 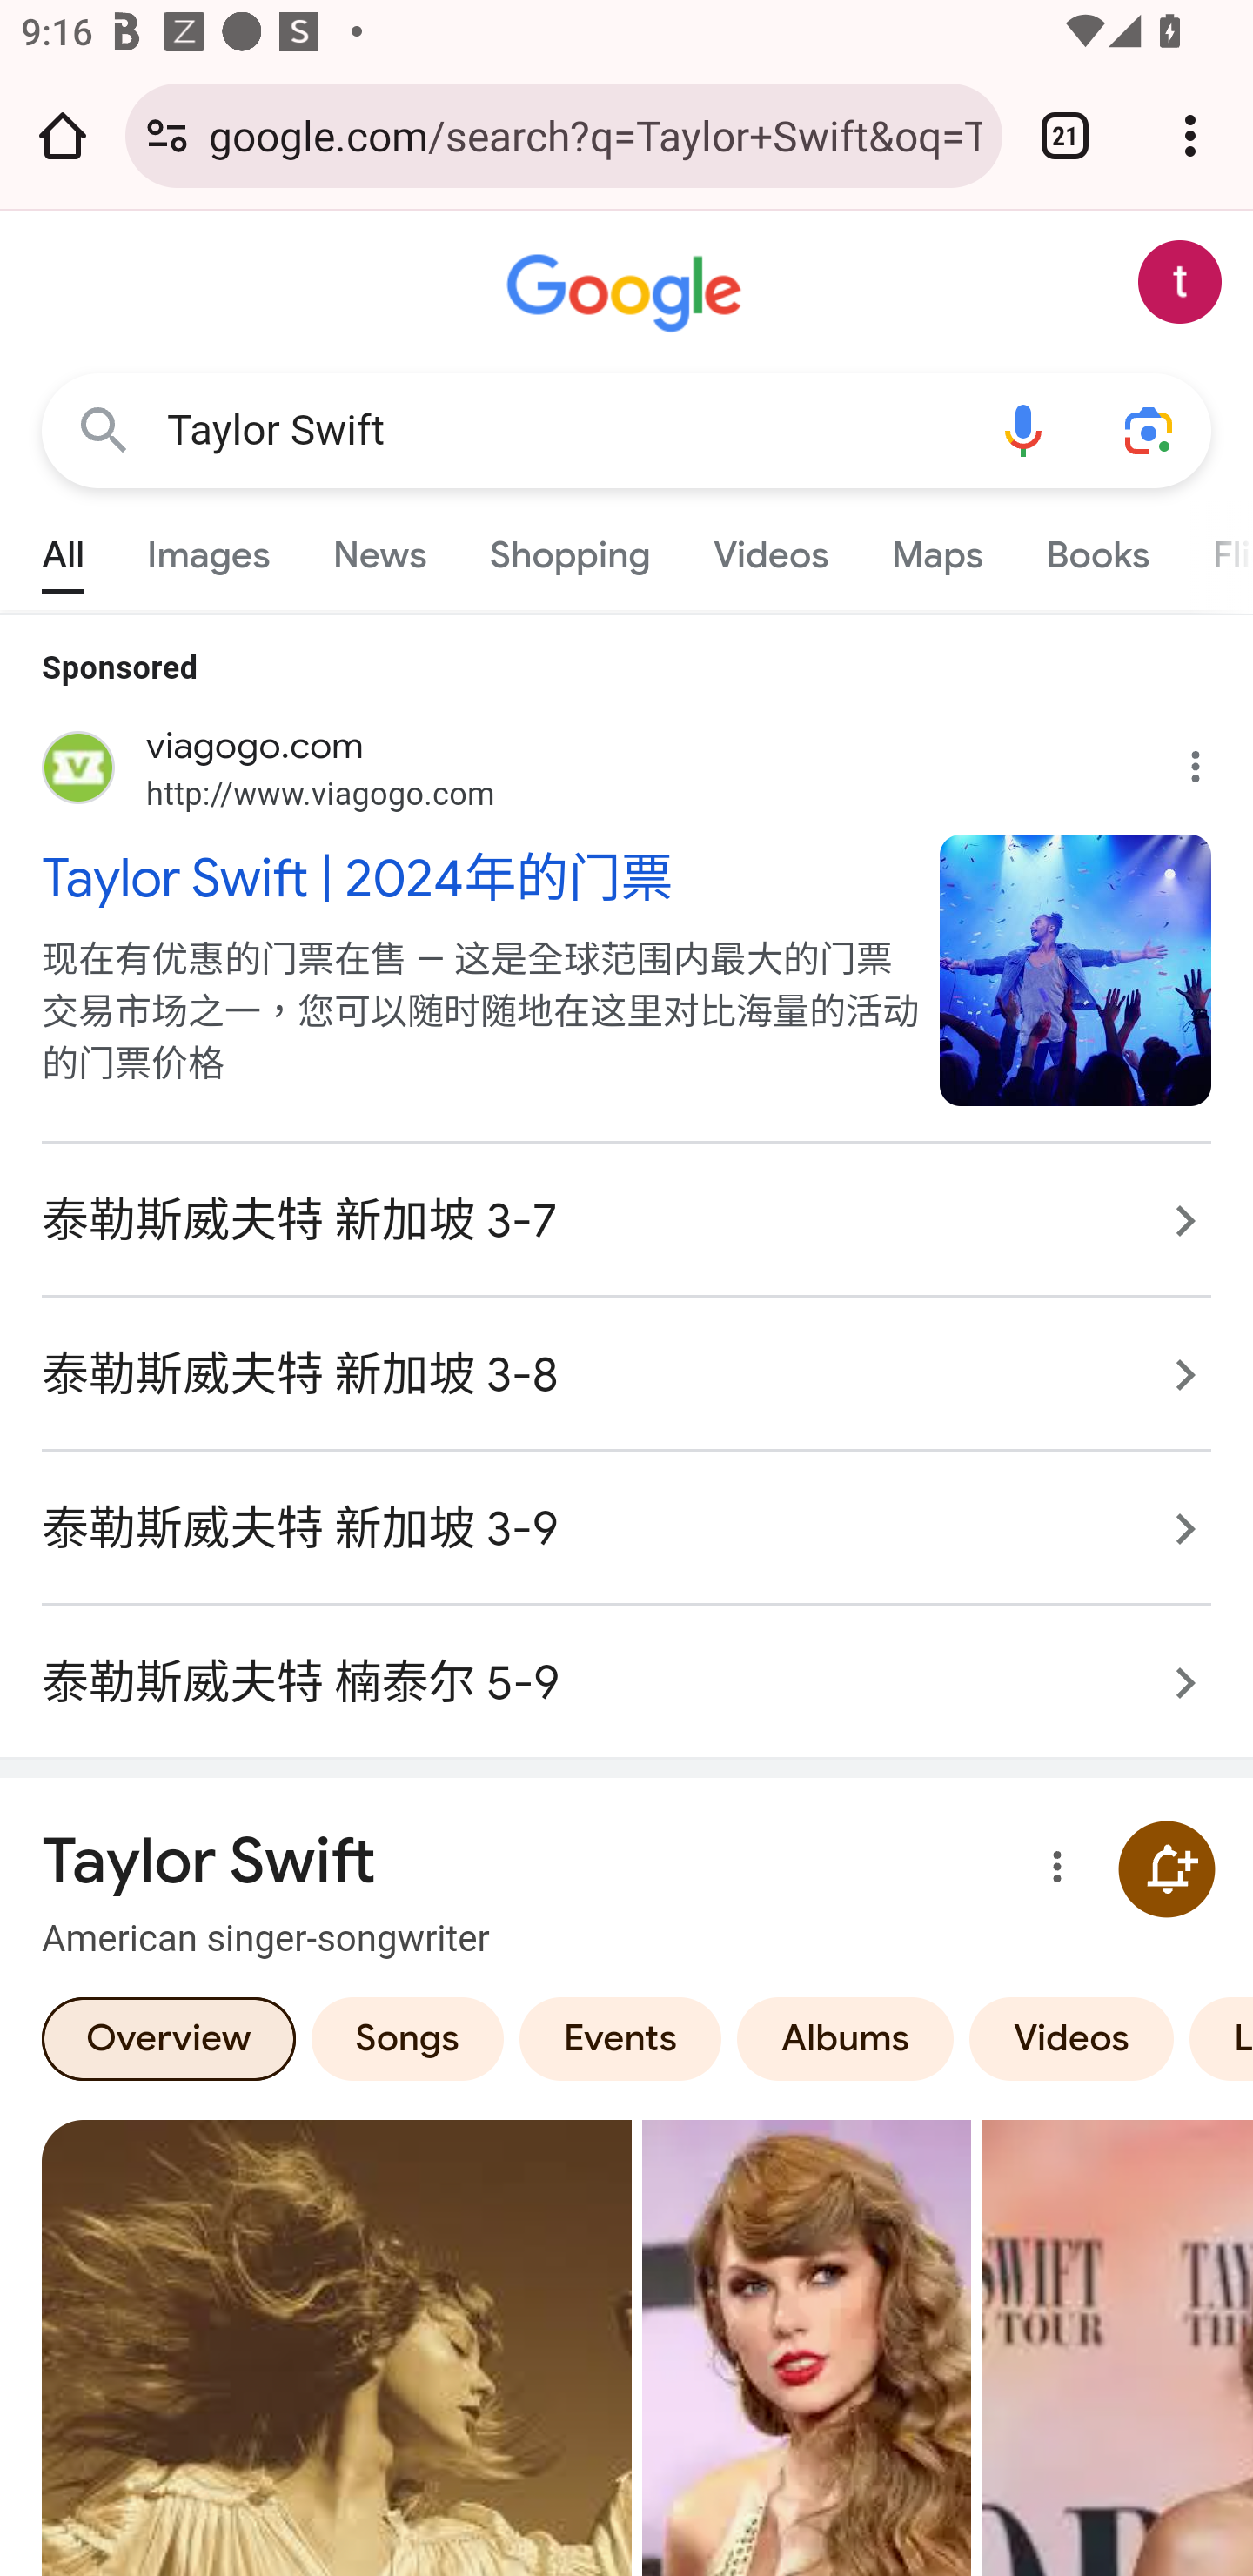 What do you see at coordinates (936, 548) in the screenshot?
I see `Maps` at bounding box center [936, 548].